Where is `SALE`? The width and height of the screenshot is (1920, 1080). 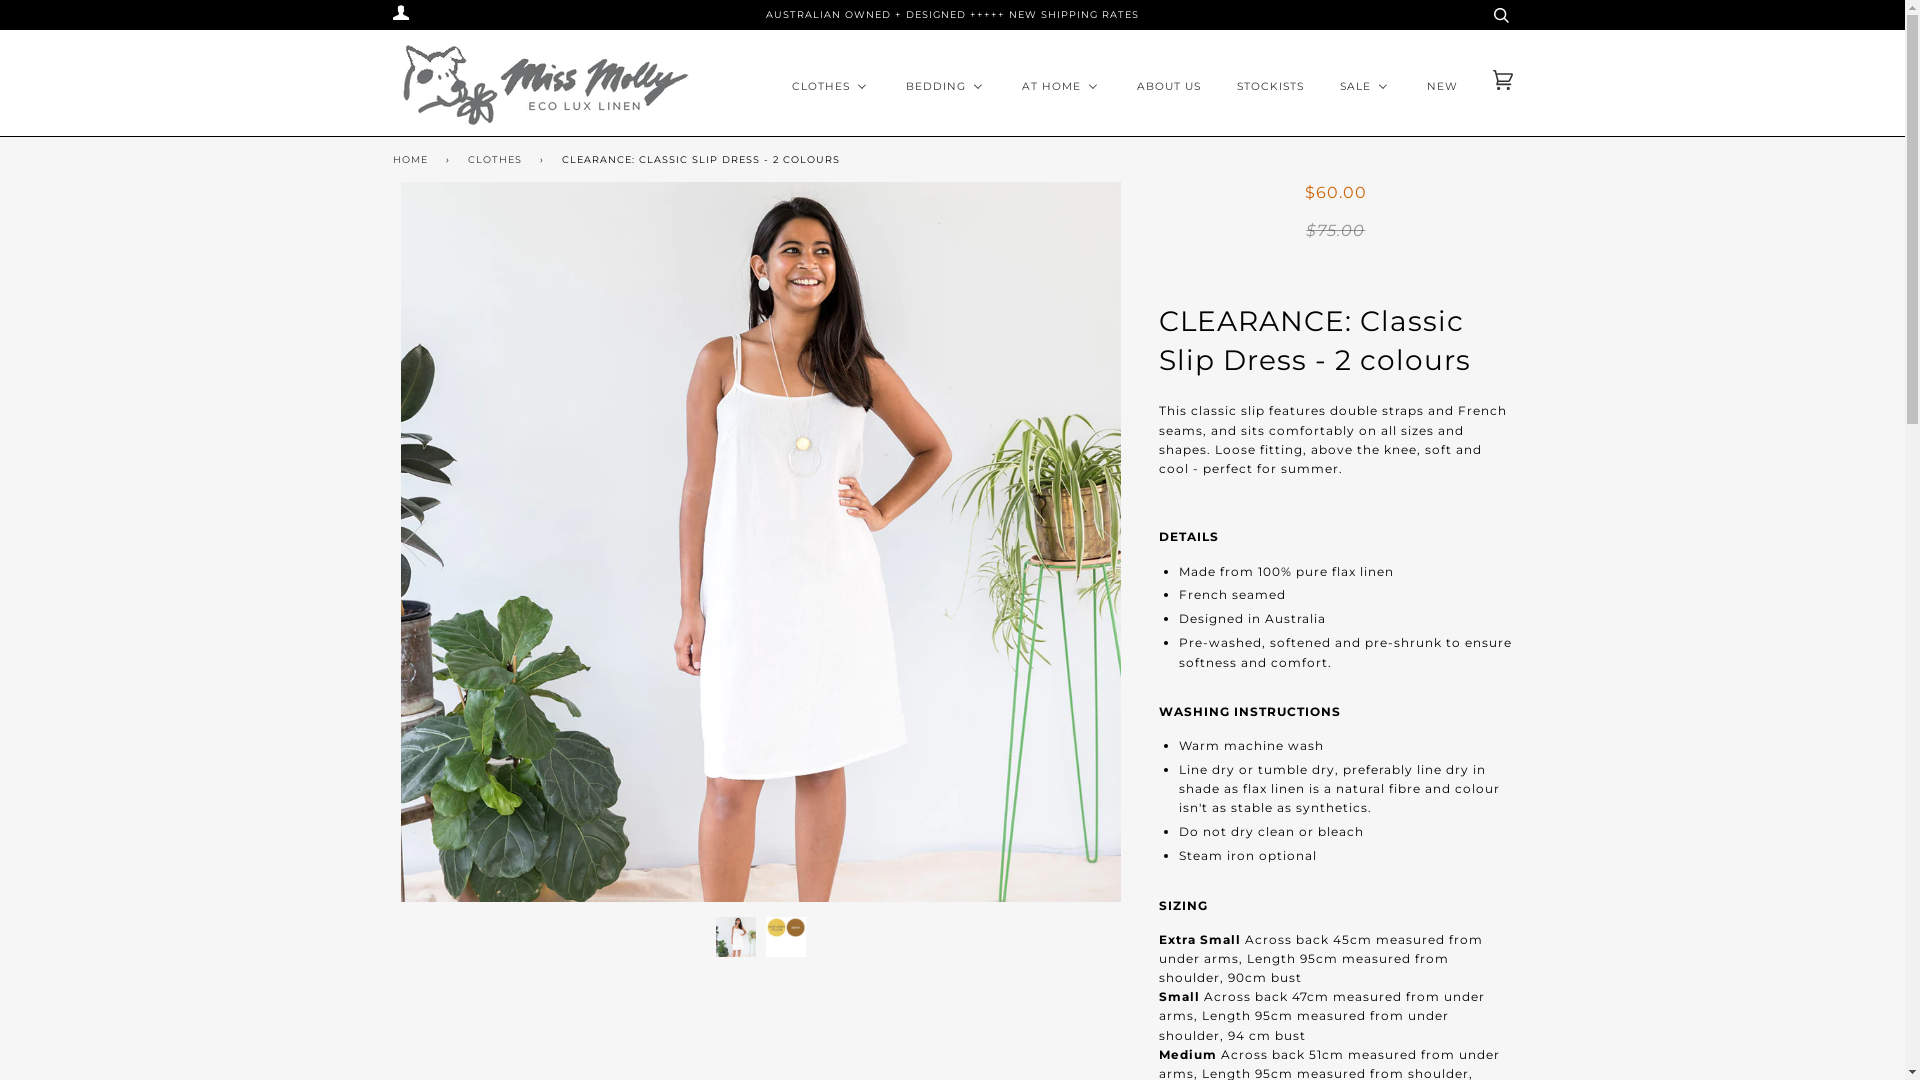 SALE is located at coordinates (1364, 87).